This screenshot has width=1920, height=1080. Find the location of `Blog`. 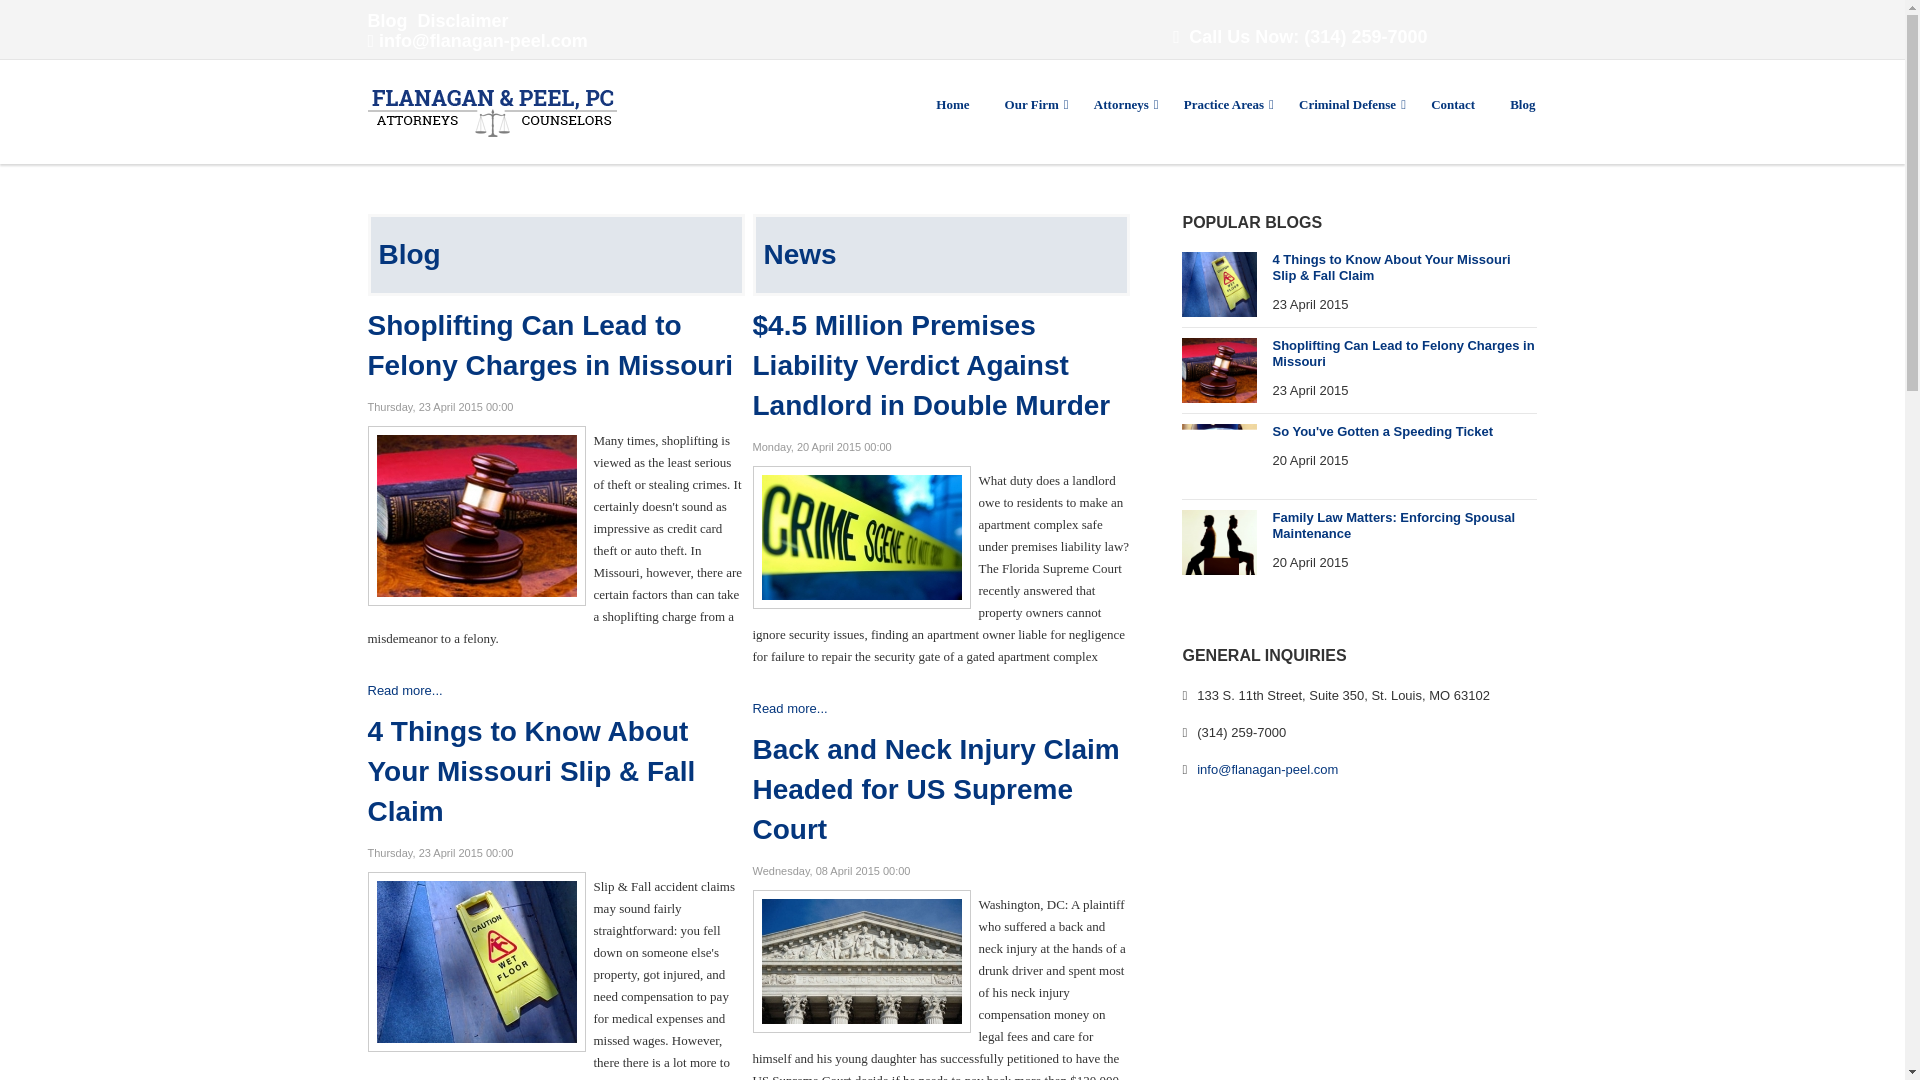

Blog is located at coordinates (388, 20).